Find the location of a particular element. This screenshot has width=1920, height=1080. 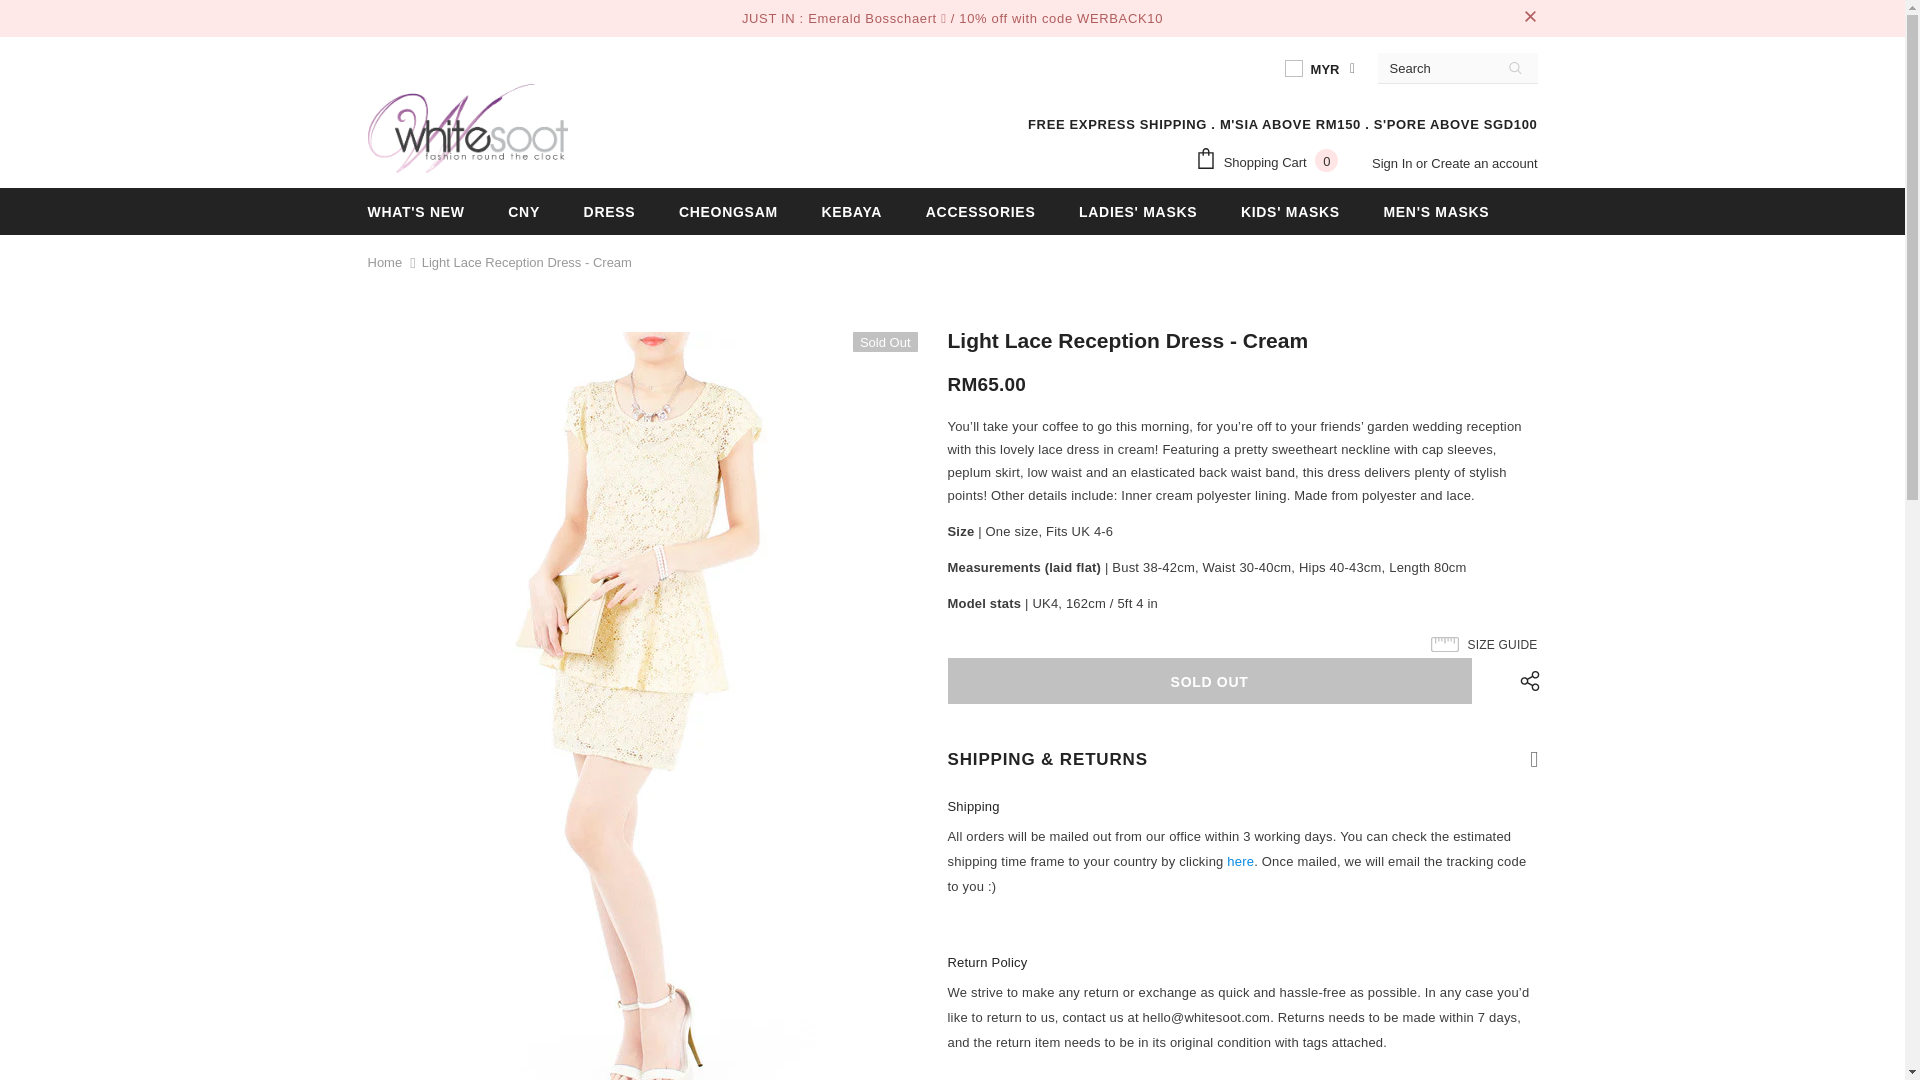

DRESS is located at coordinates (609, 211).